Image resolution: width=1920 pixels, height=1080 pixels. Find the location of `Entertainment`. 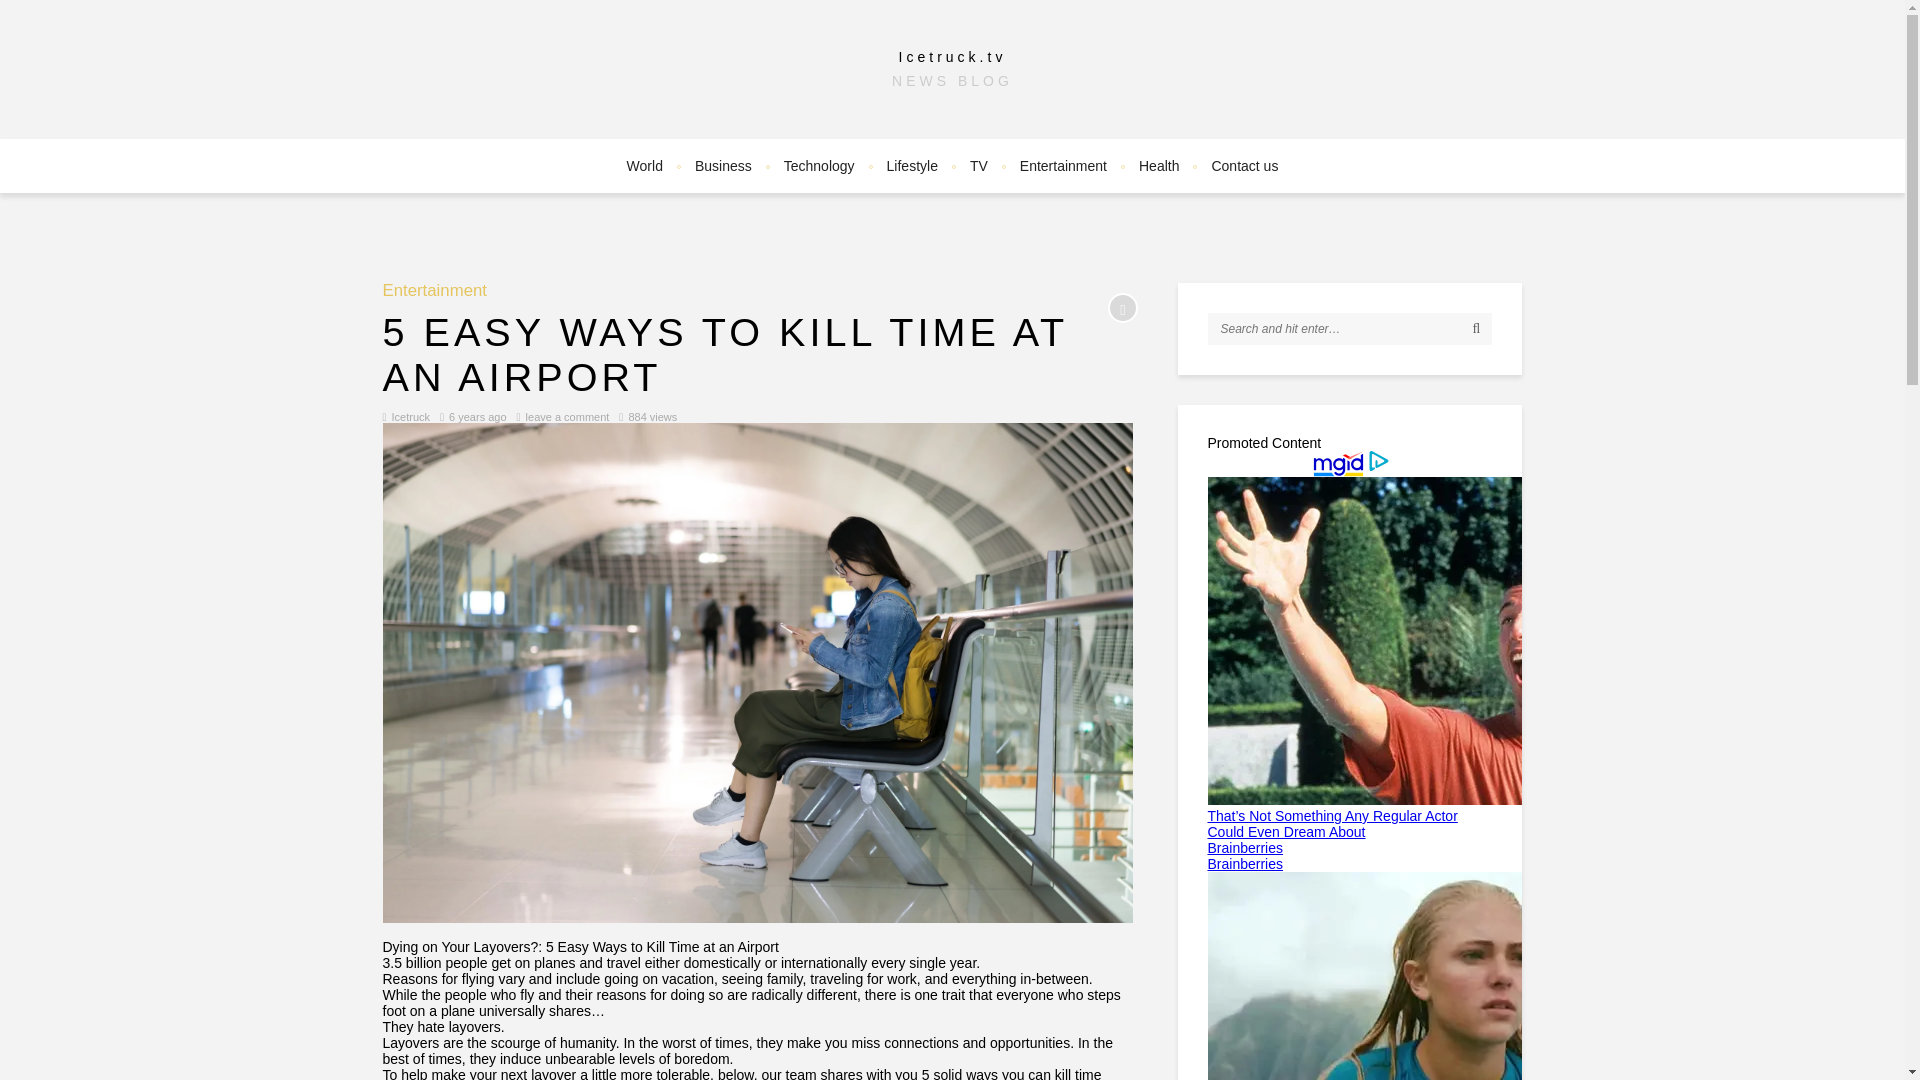

Entertainment is located at coordinates (1064, 166).